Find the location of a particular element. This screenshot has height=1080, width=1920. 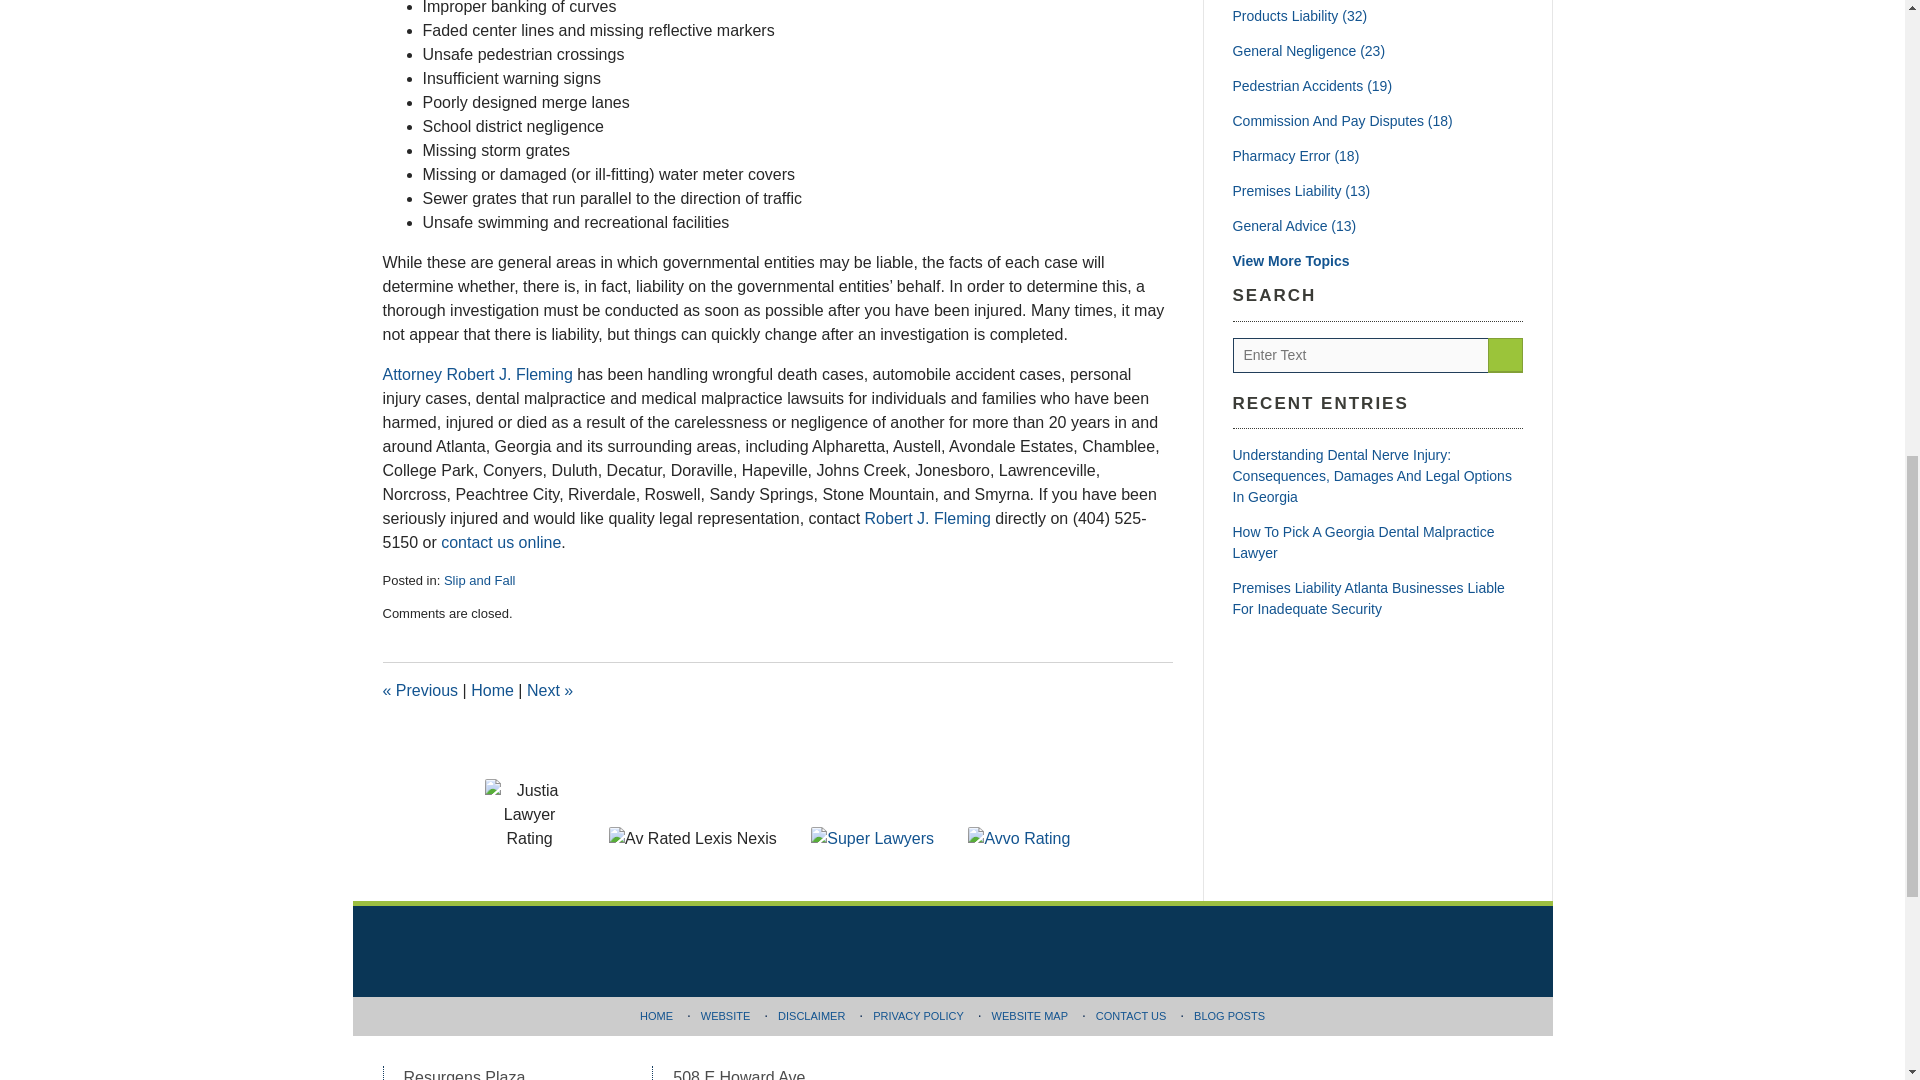

Hiring the Right Georgia Injury Lawyer is located at coordinates (420, 690).